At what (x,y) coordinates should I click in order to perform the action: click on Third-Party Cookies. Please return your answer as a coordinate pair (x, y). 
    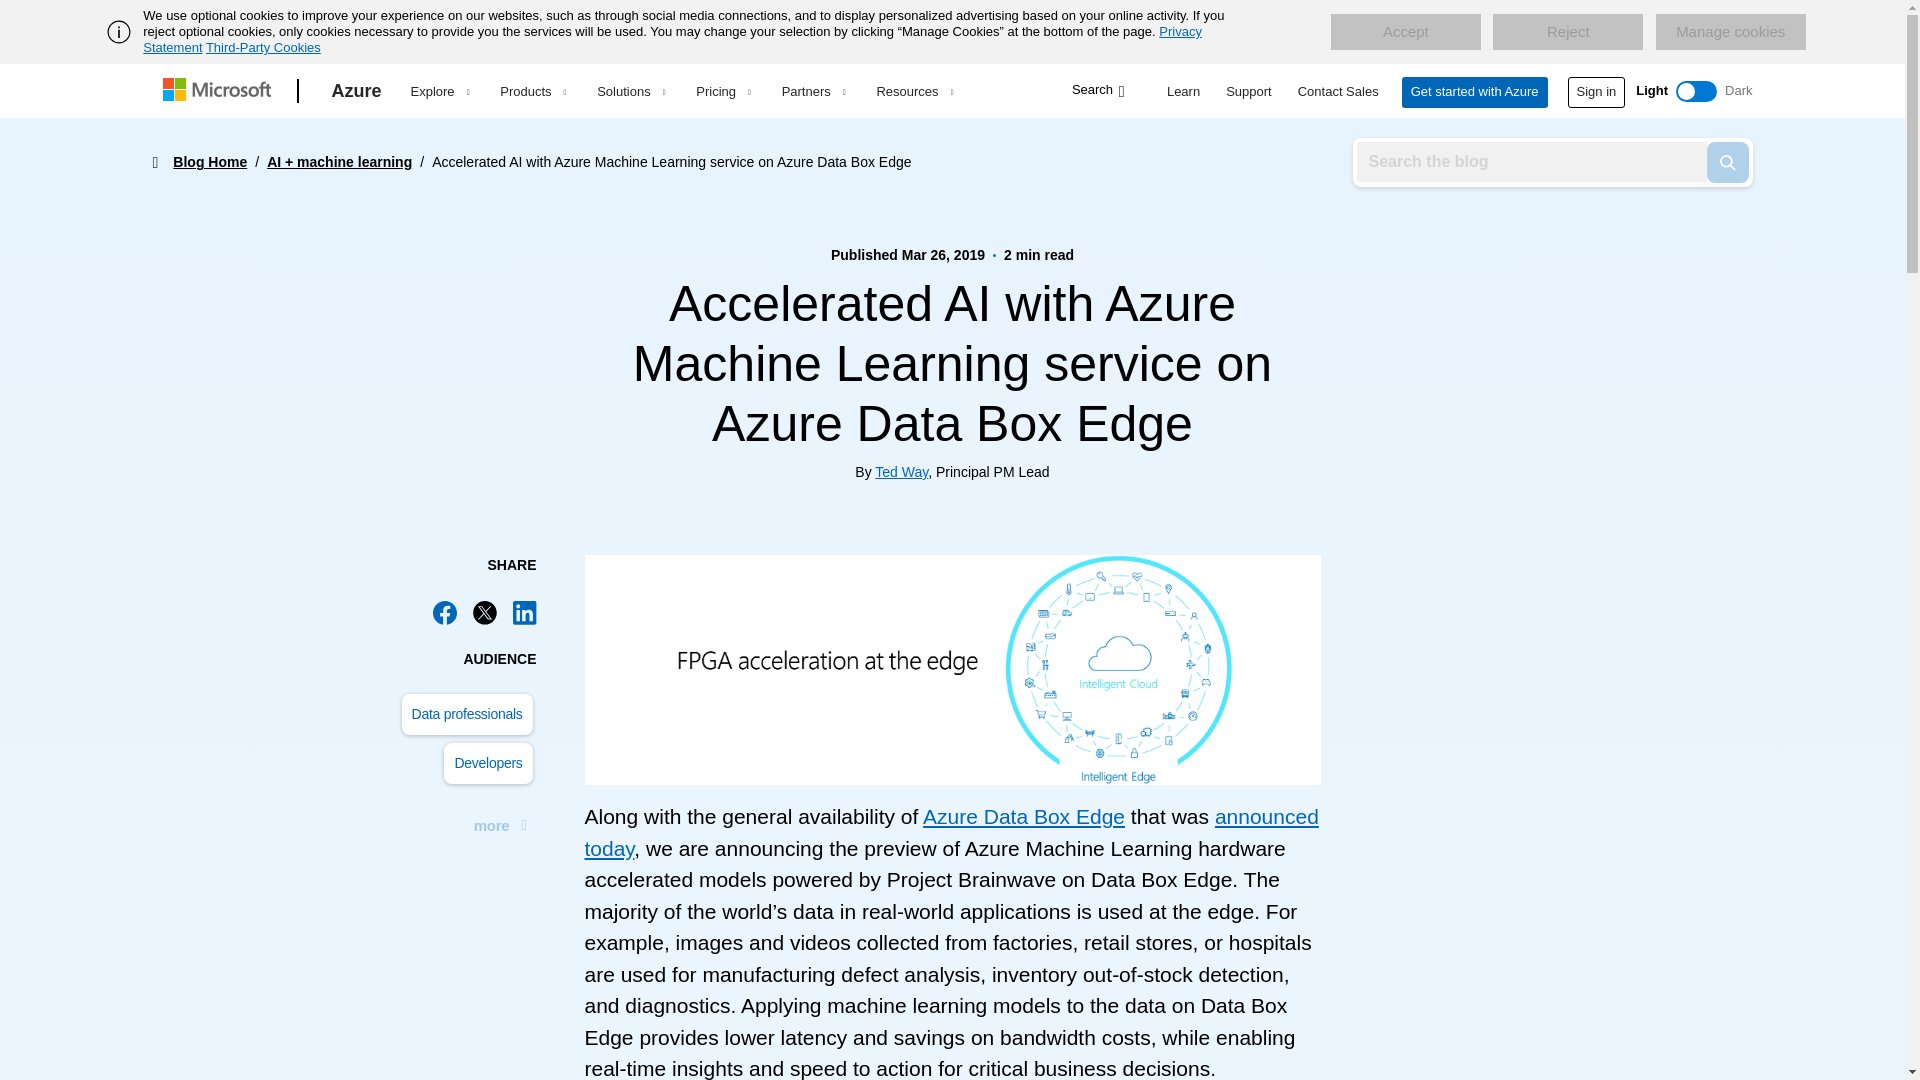
    Looking at the image, I should click on (262, 47).